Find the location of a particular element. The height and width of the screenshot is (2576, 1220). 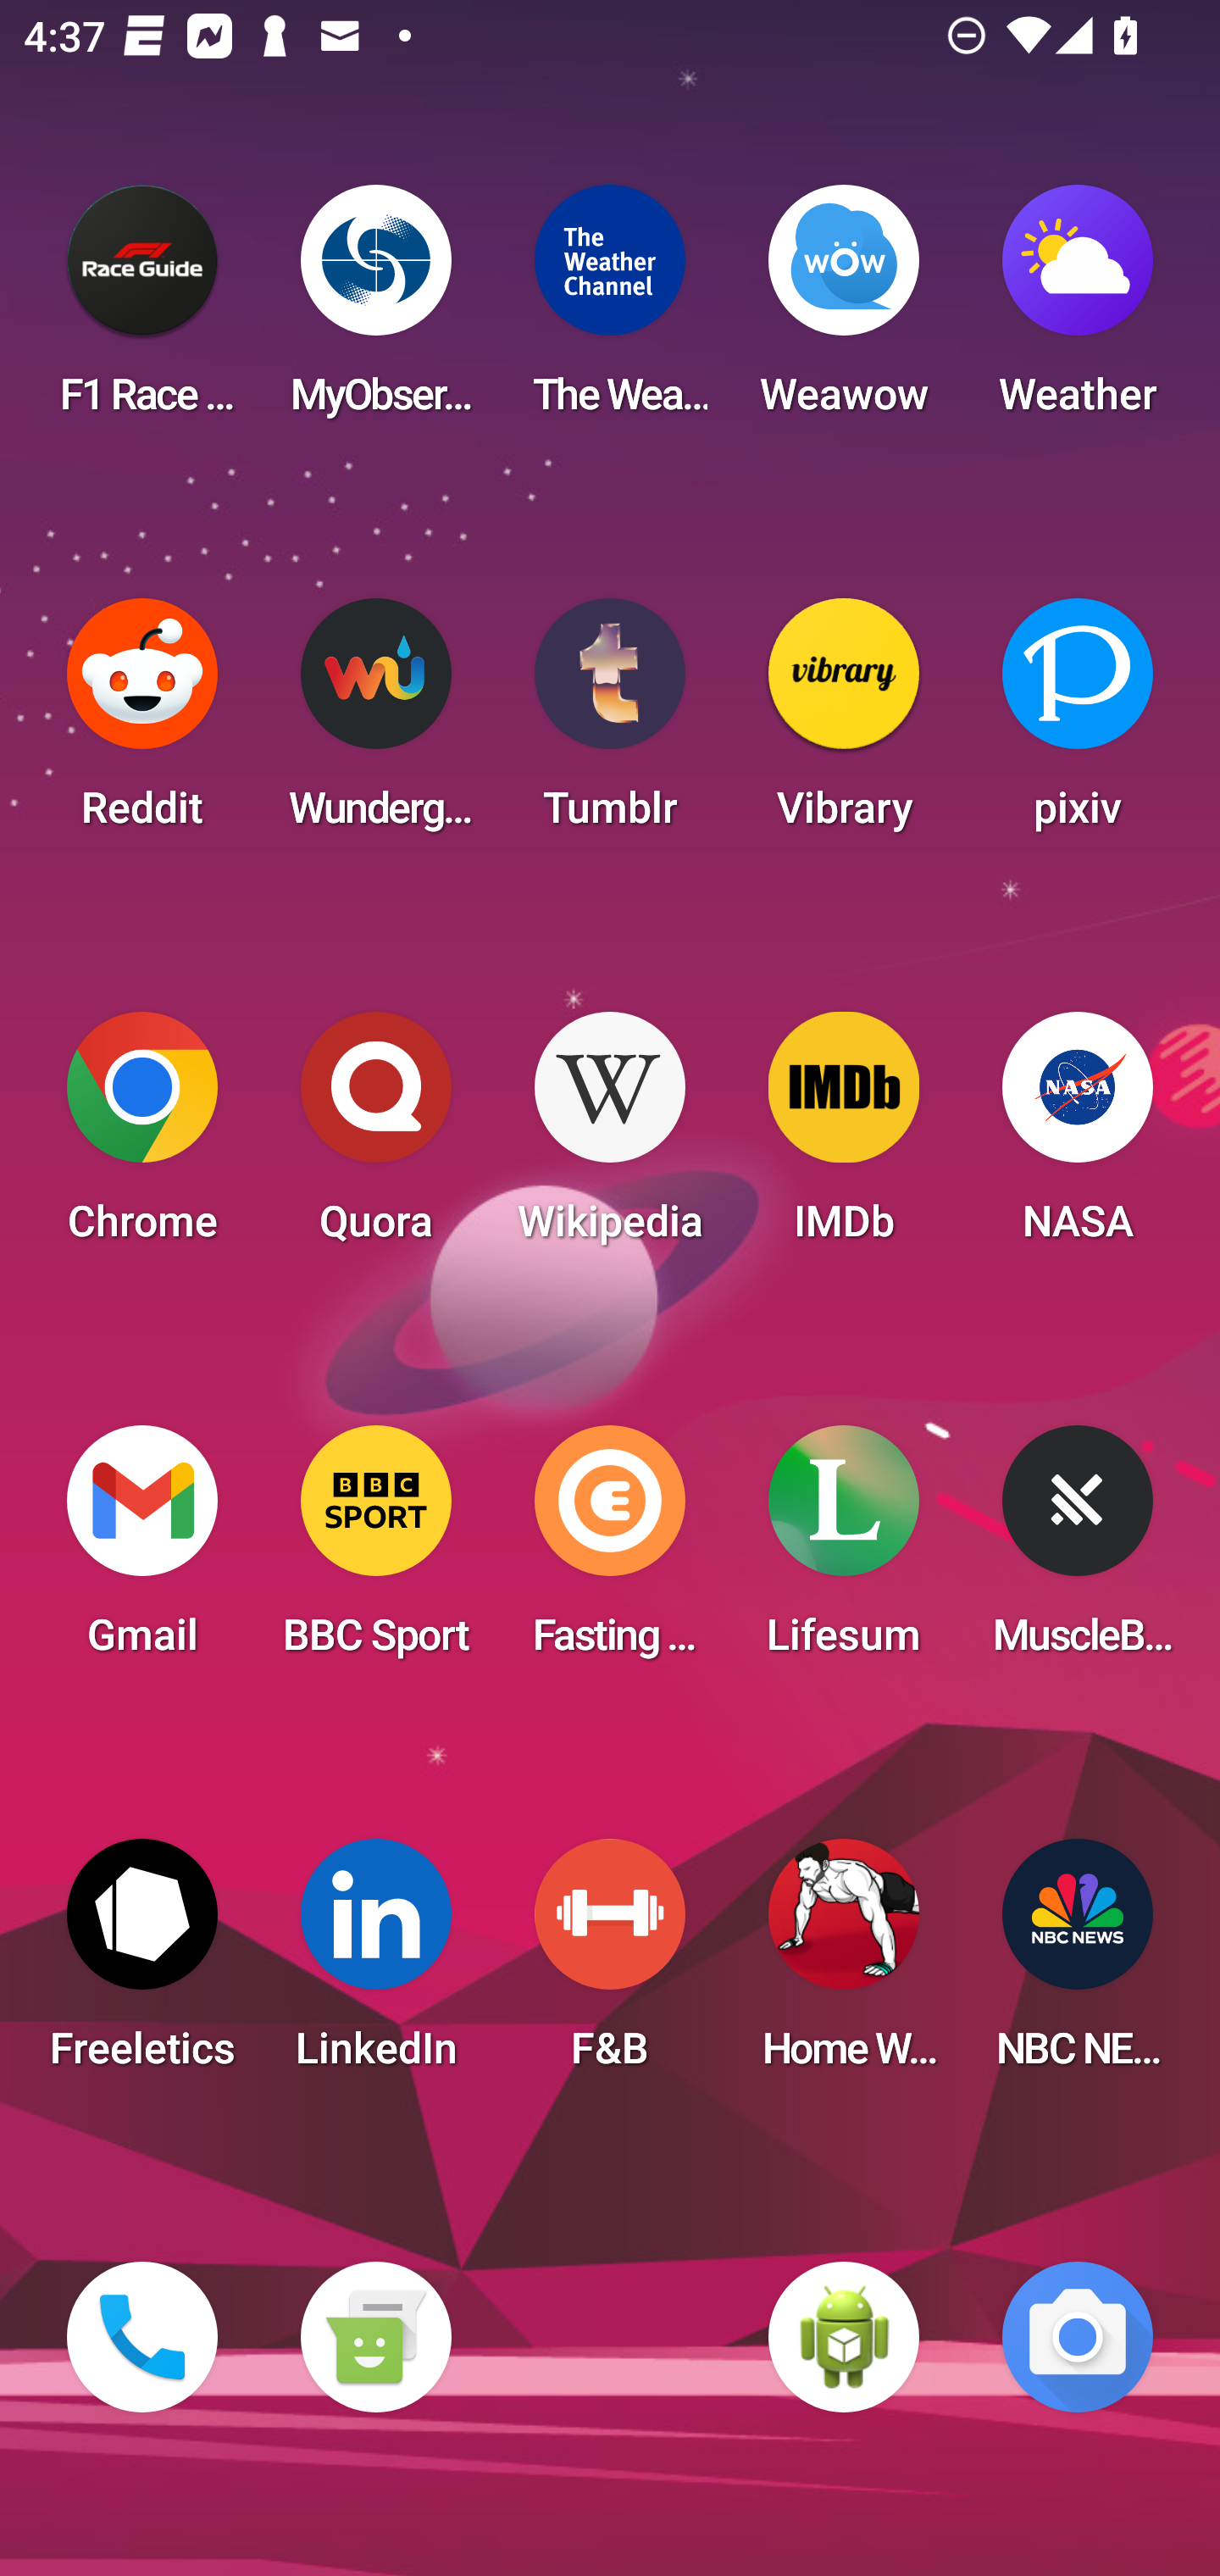

F&B is located at coordinates (610, 1964).